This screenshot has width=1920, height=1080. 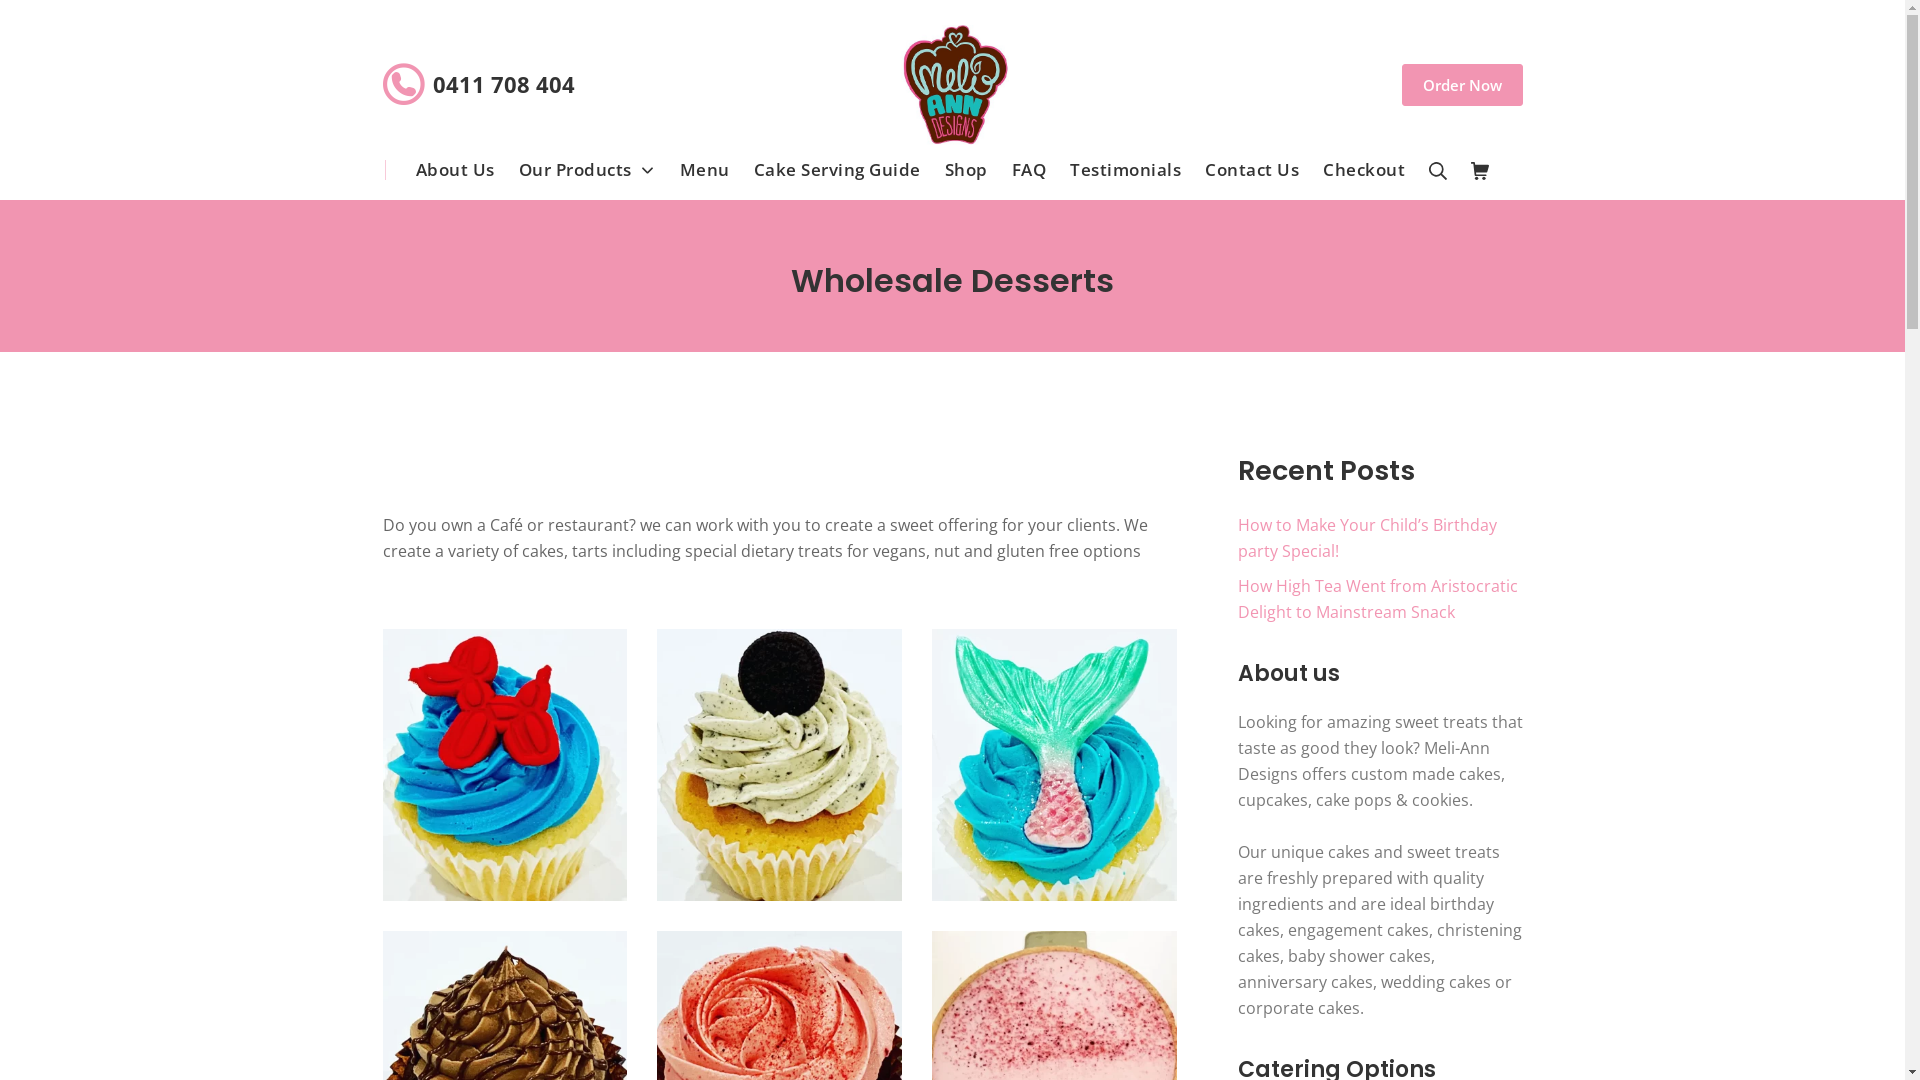 What do you see at coordinates (1126, 170) in the screenshot?
I see `Testimonials` at bounding box center [1126, 170].